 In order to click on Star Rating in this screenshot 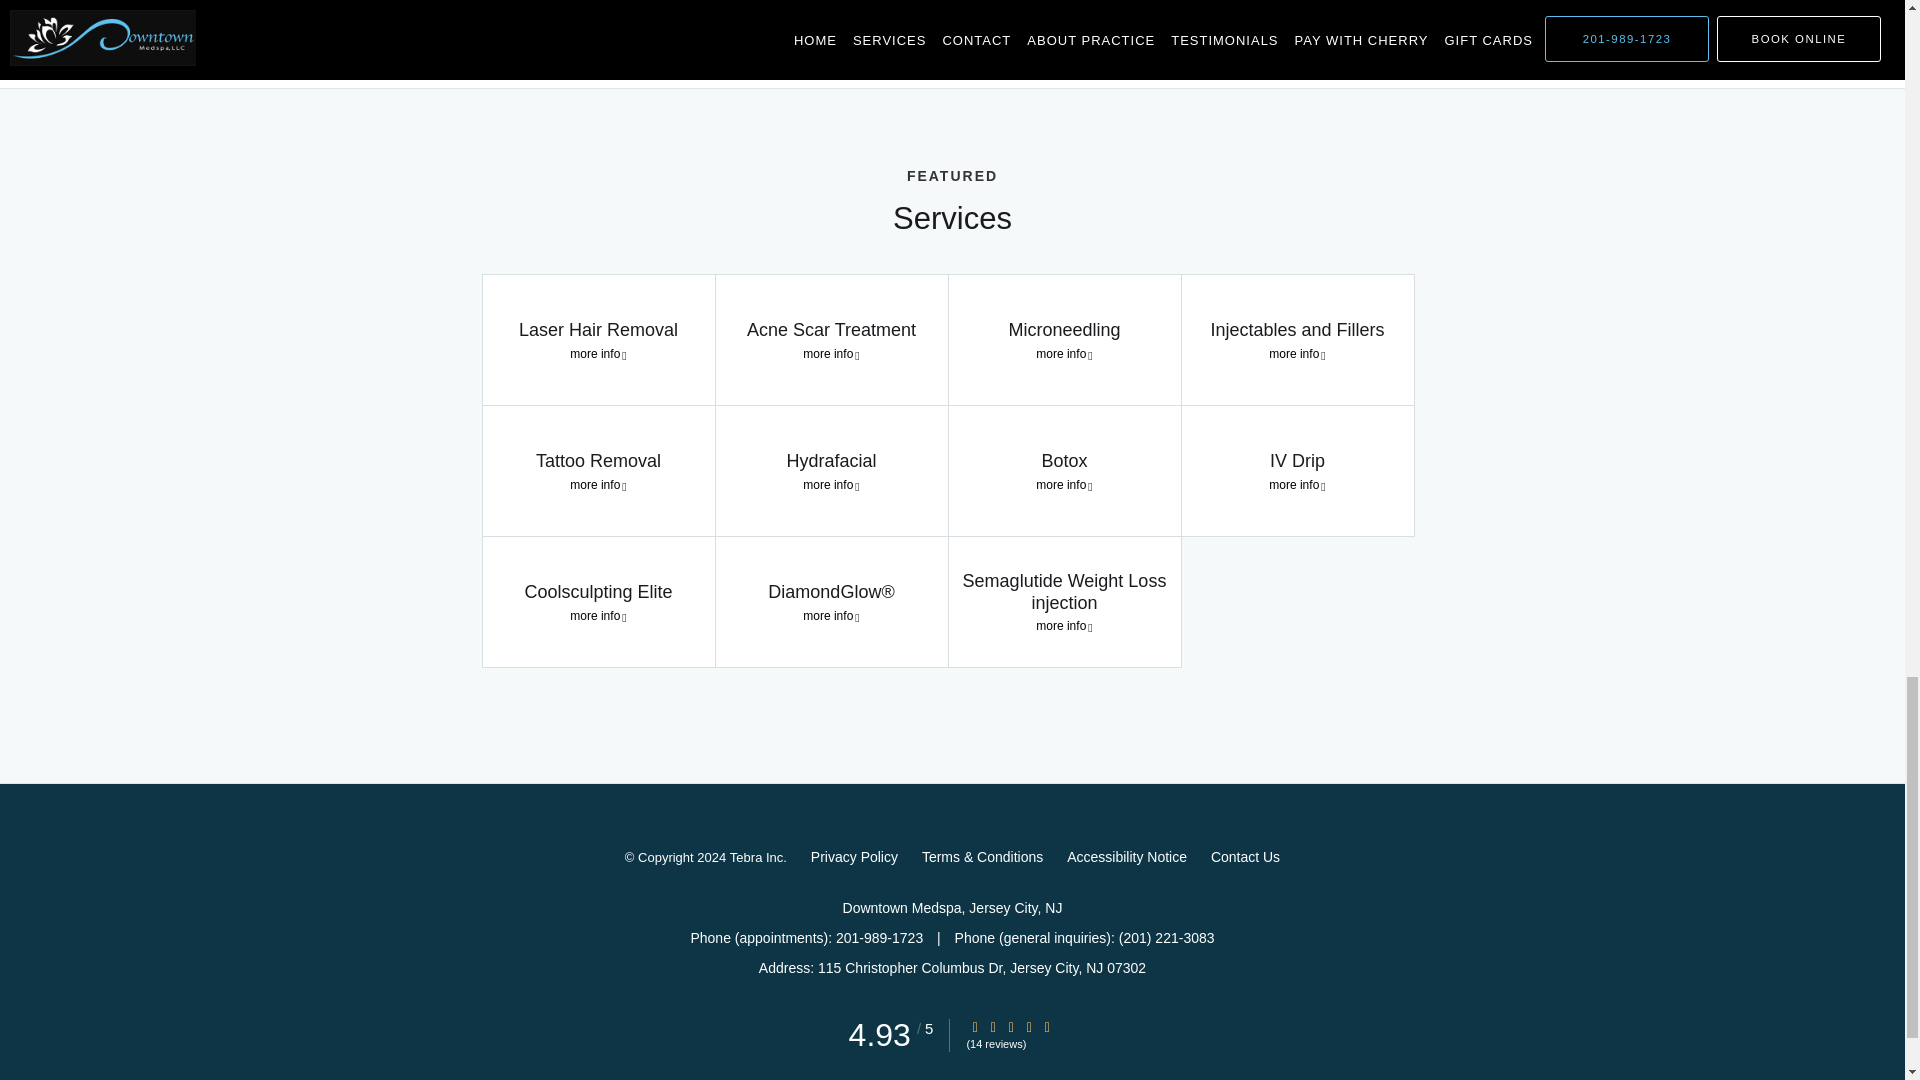, I will do `click(1010, 1026)`.